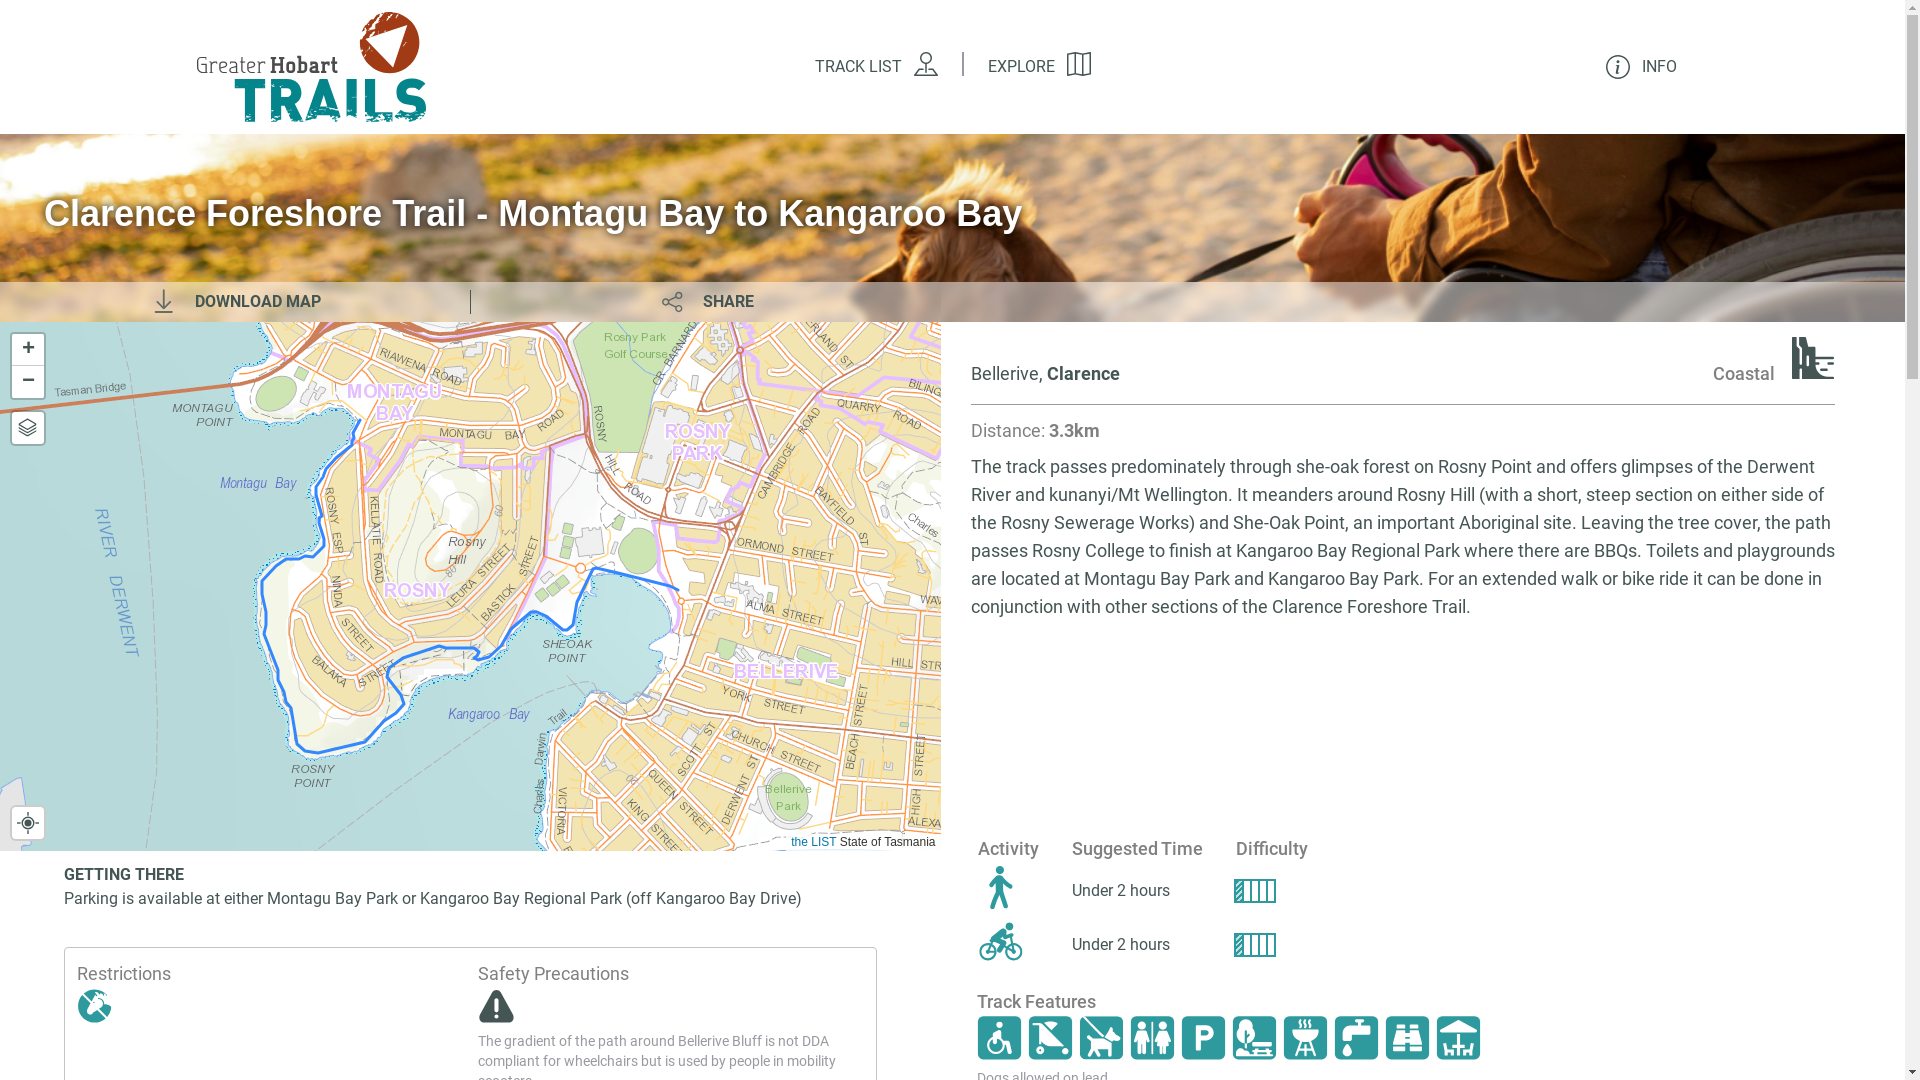 The image size is (1920, 1080). I want to click on Layers, so click(28, 428).